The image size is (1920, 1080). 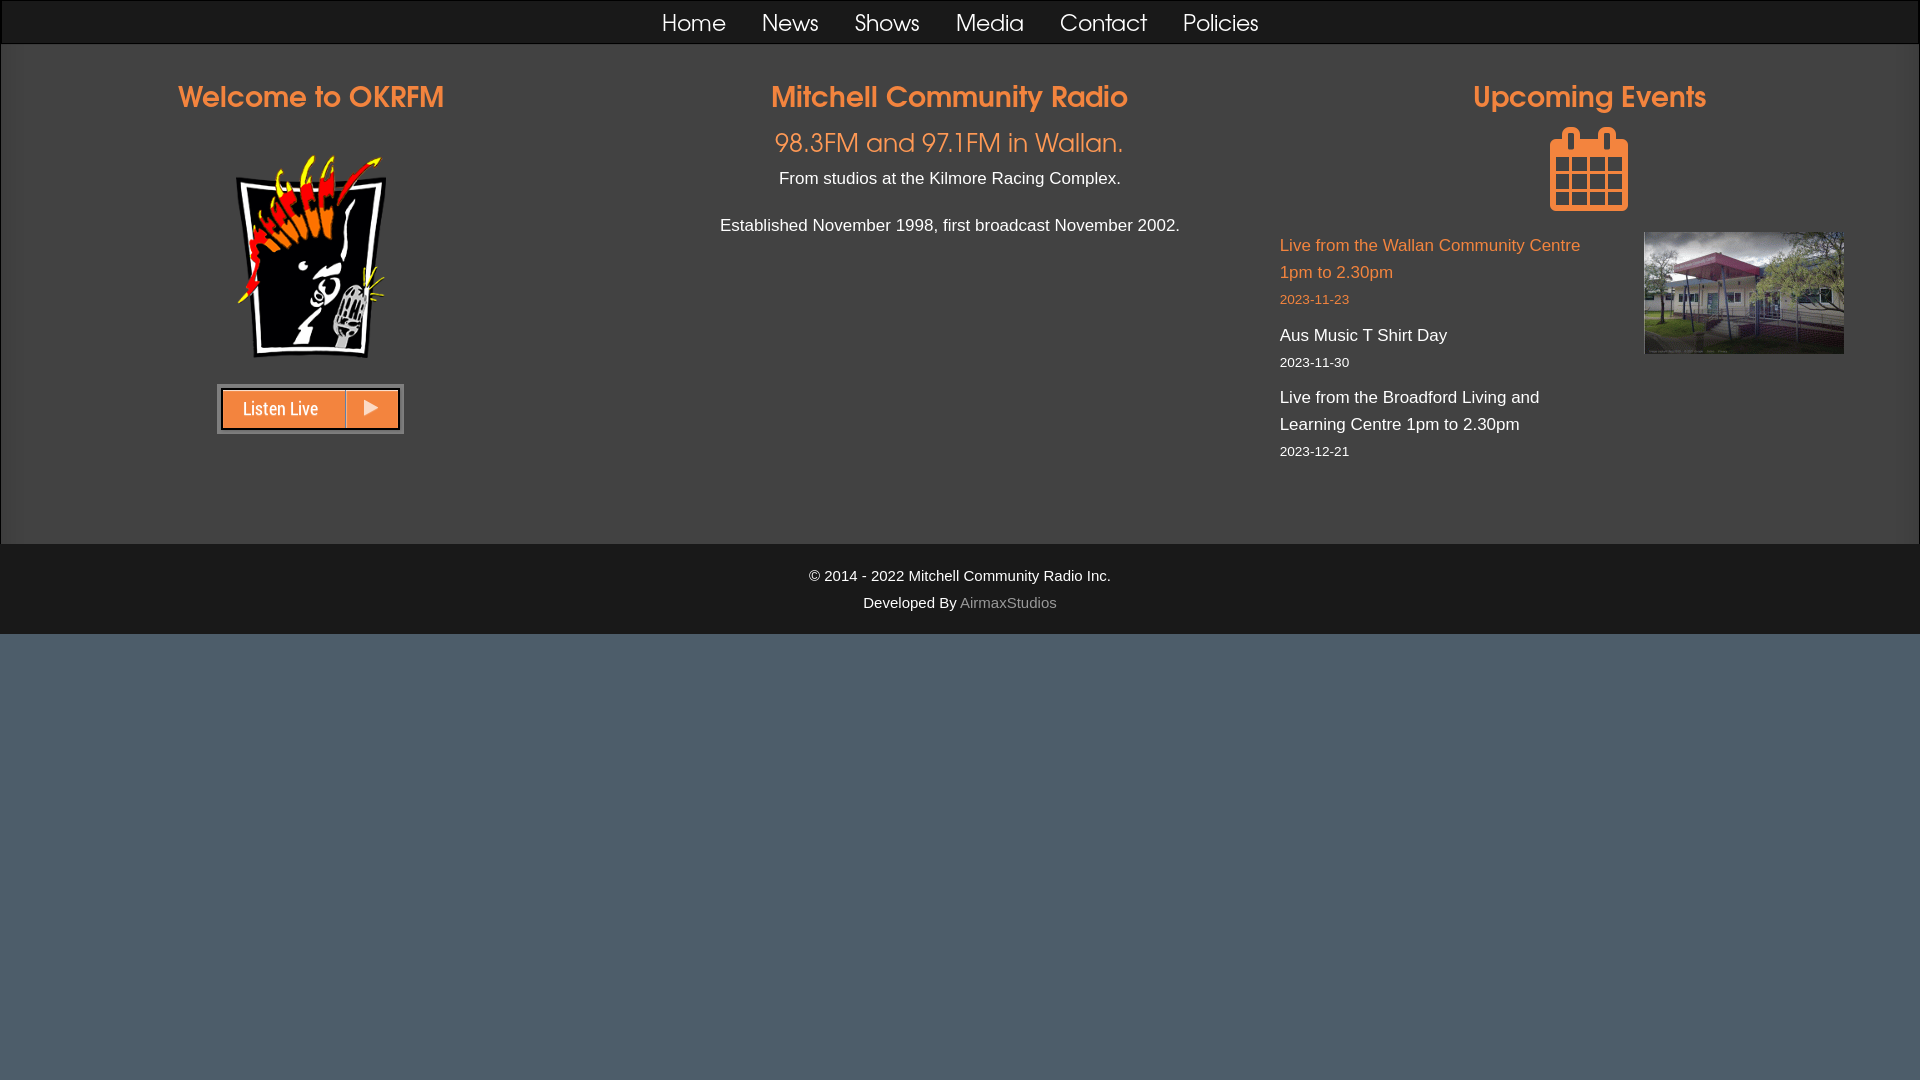 What do you see at coordinates (1220, 22) in the screenshot?
I see `Policies` at bounding box center [1220, 22].